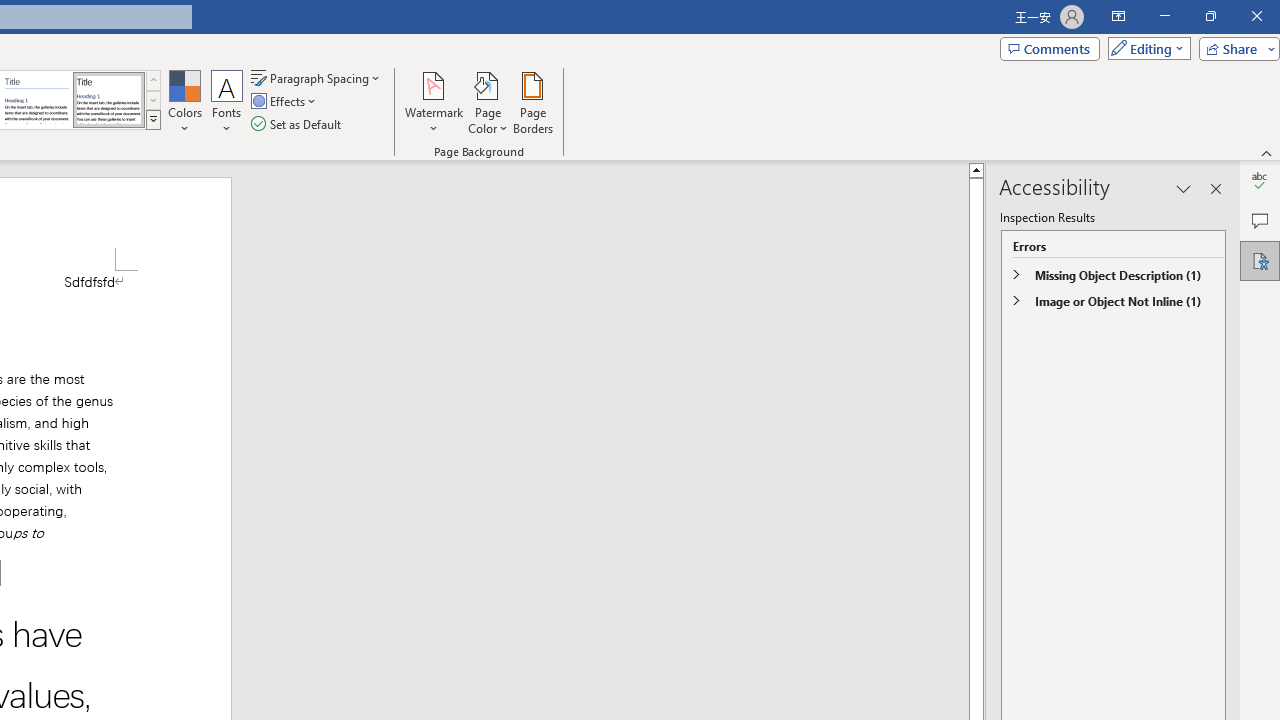 Image resolution: width=1280 pixels, height=720 pixels. What do you see at coordinates (285, 102) in the screenshot?
I see `Effects` at bounding box center [285, 102].